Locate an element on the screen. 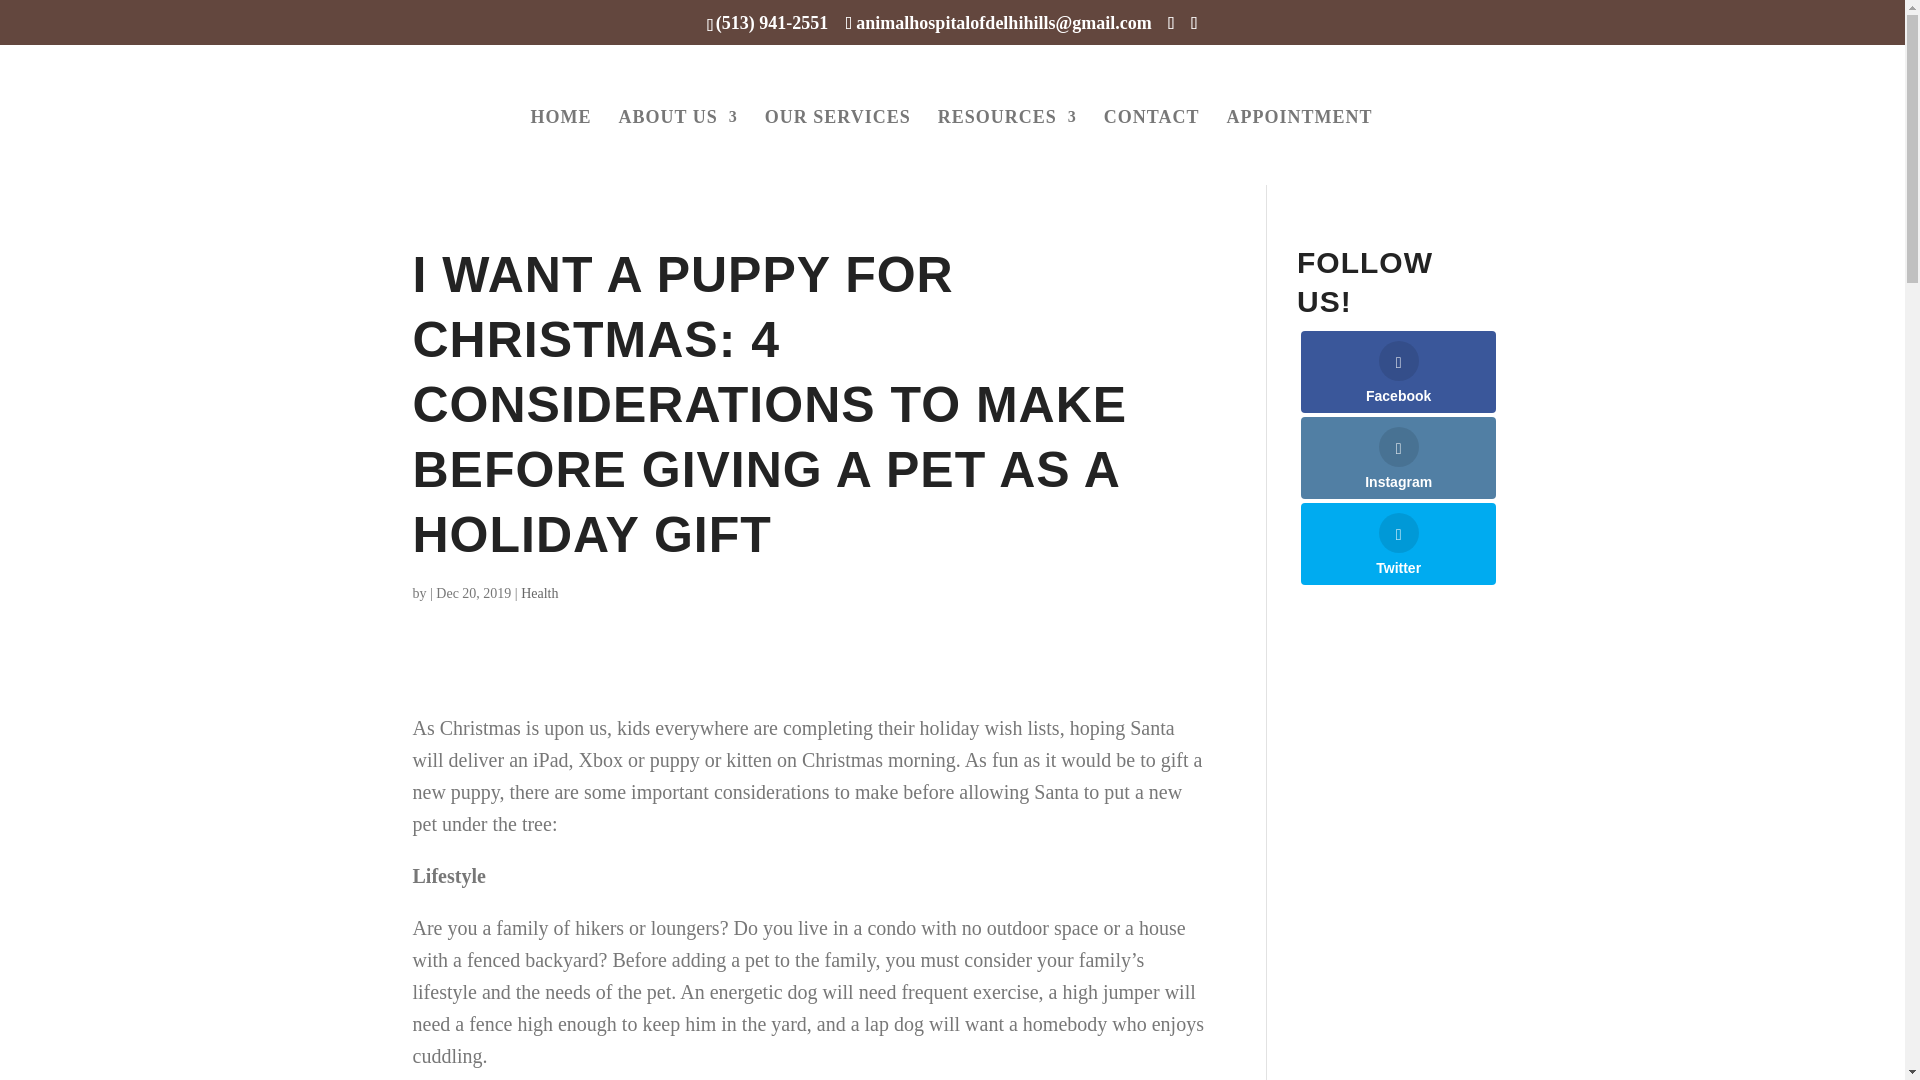 The width and height of the screenshot is (1920, 1080). ABOUT US is located at coordinates (678, 147).